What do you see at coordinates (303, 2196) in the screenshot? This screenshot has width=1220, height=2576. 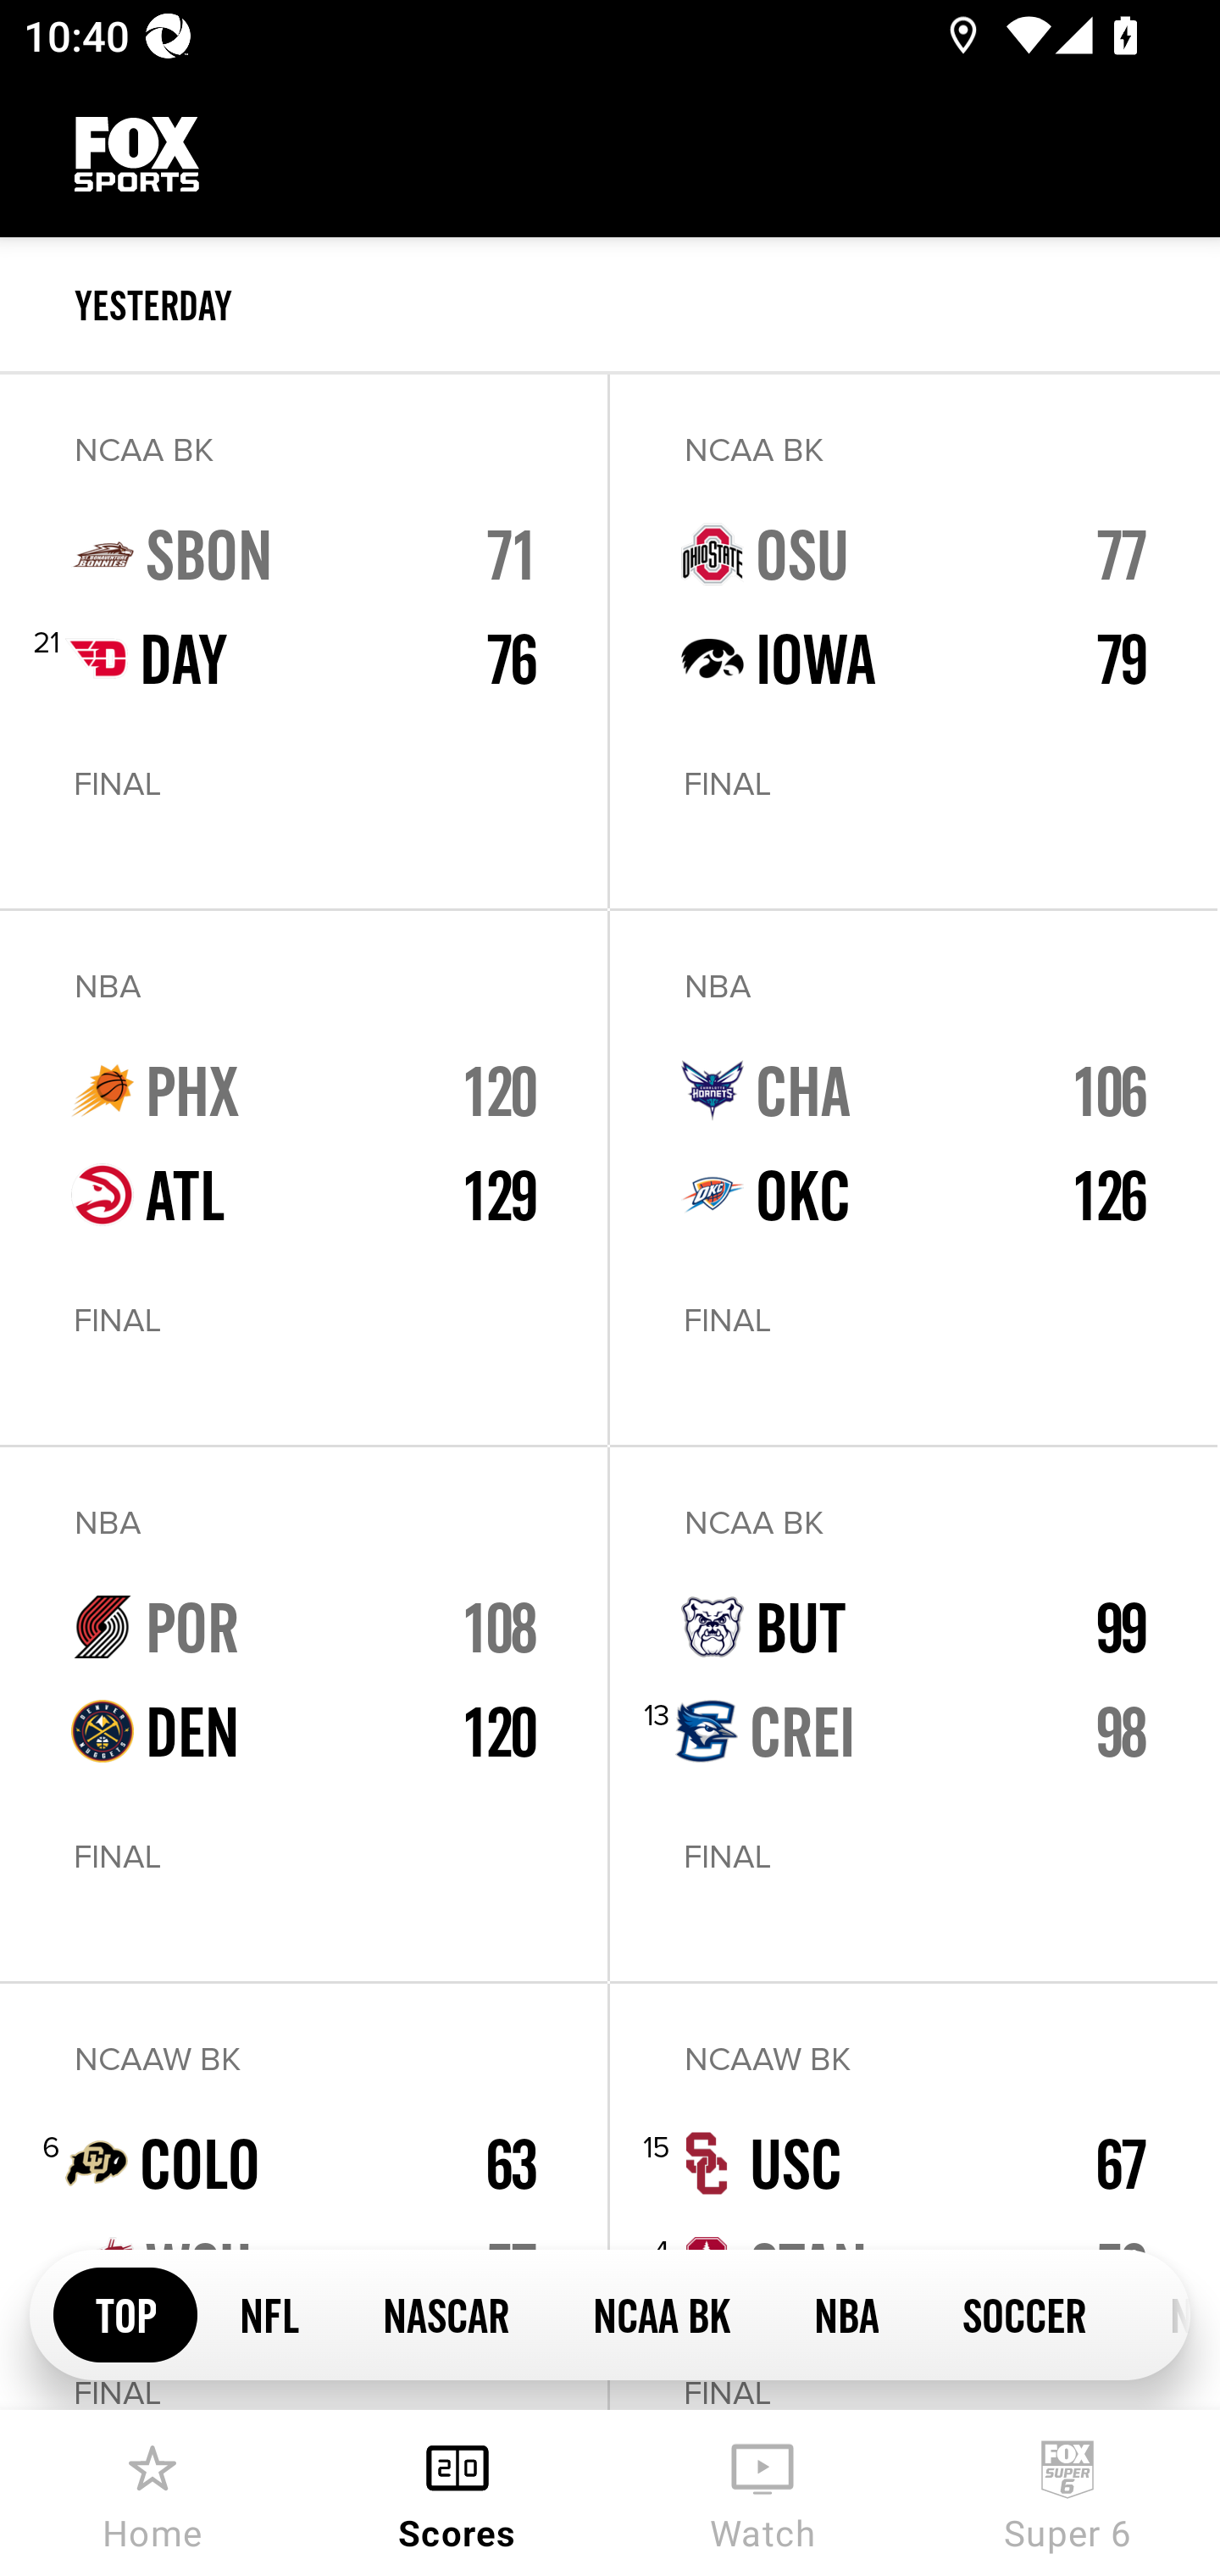 I see `NCAAW BK 6 COLO 63 WSU 57 FINAL` at bounding box center [303, 2196].